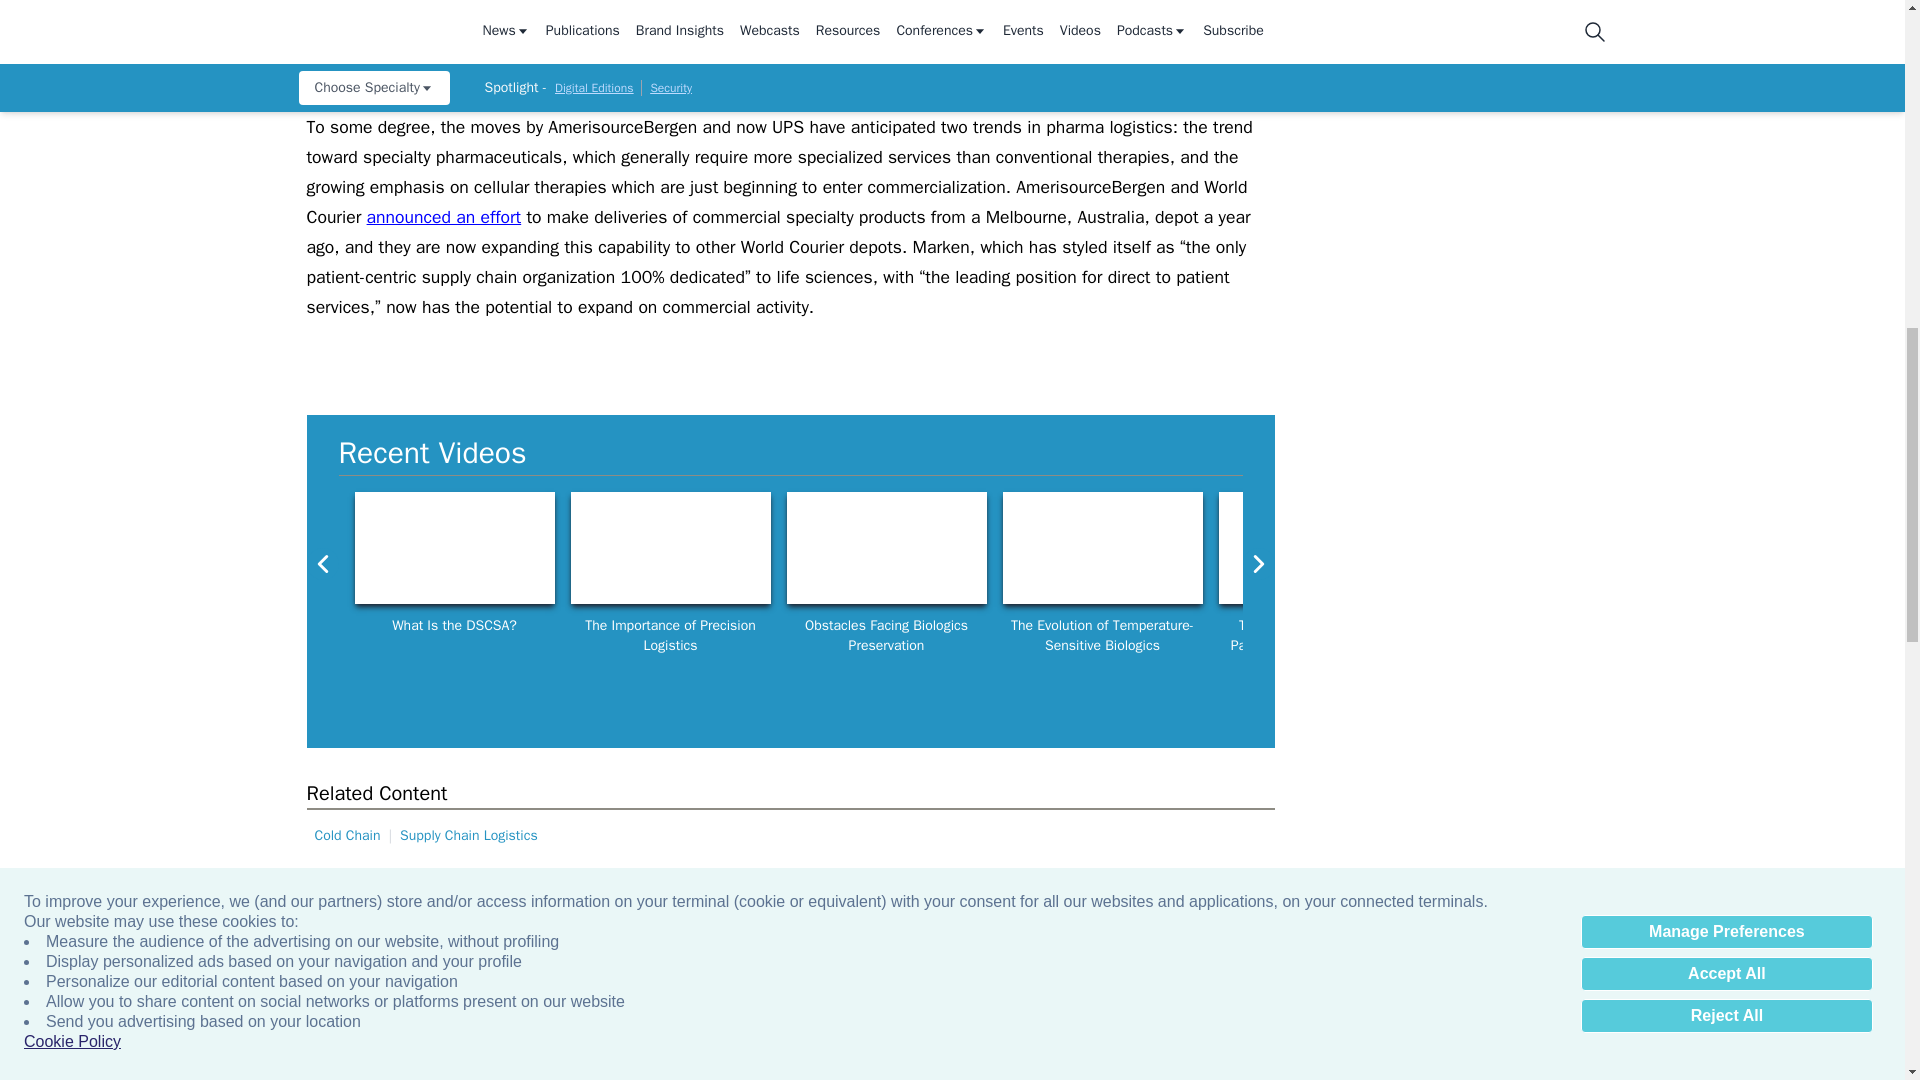  Describe the element at coordinates (670, 548) in the screenshot. I see `The Importance of Precision Logistics` at that location.